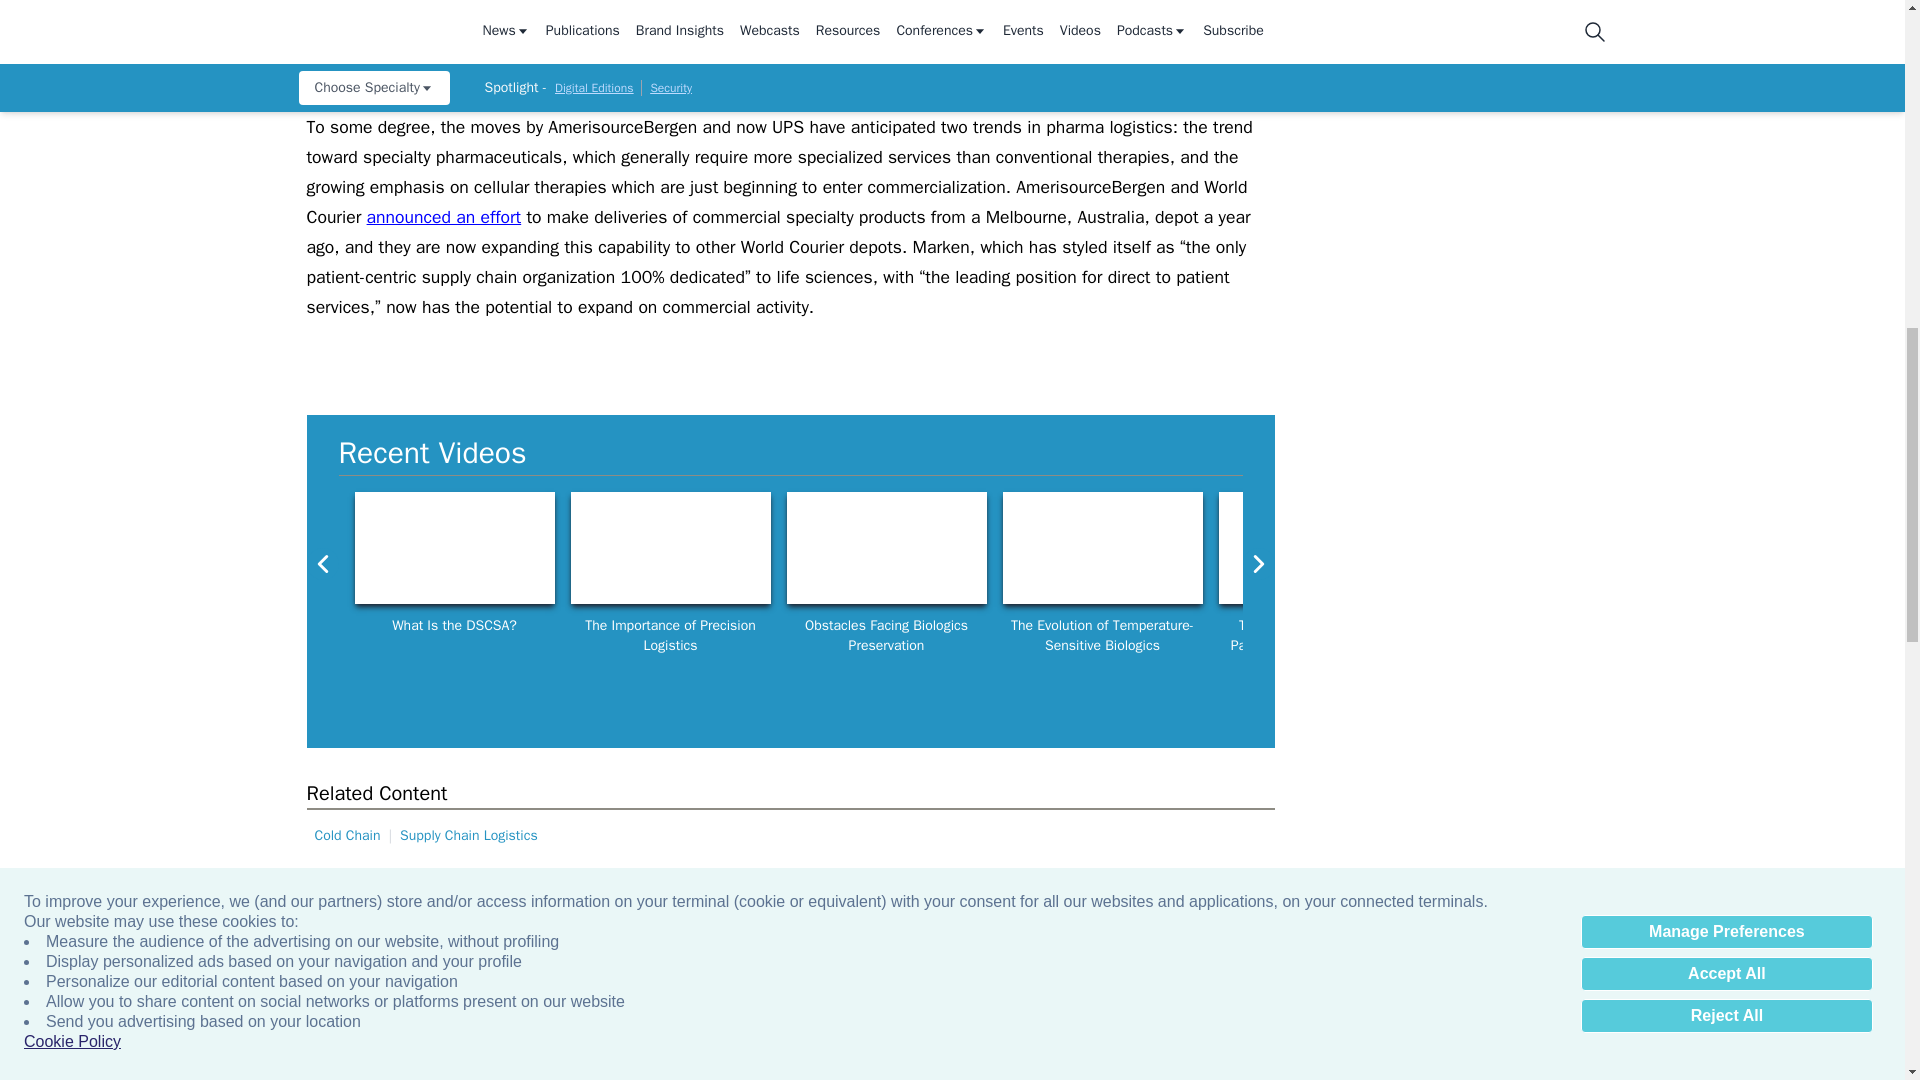  Describe the element at coordinates (670, 548) in the screenshot. I see `The Importance of Precision Logistics` at that location.